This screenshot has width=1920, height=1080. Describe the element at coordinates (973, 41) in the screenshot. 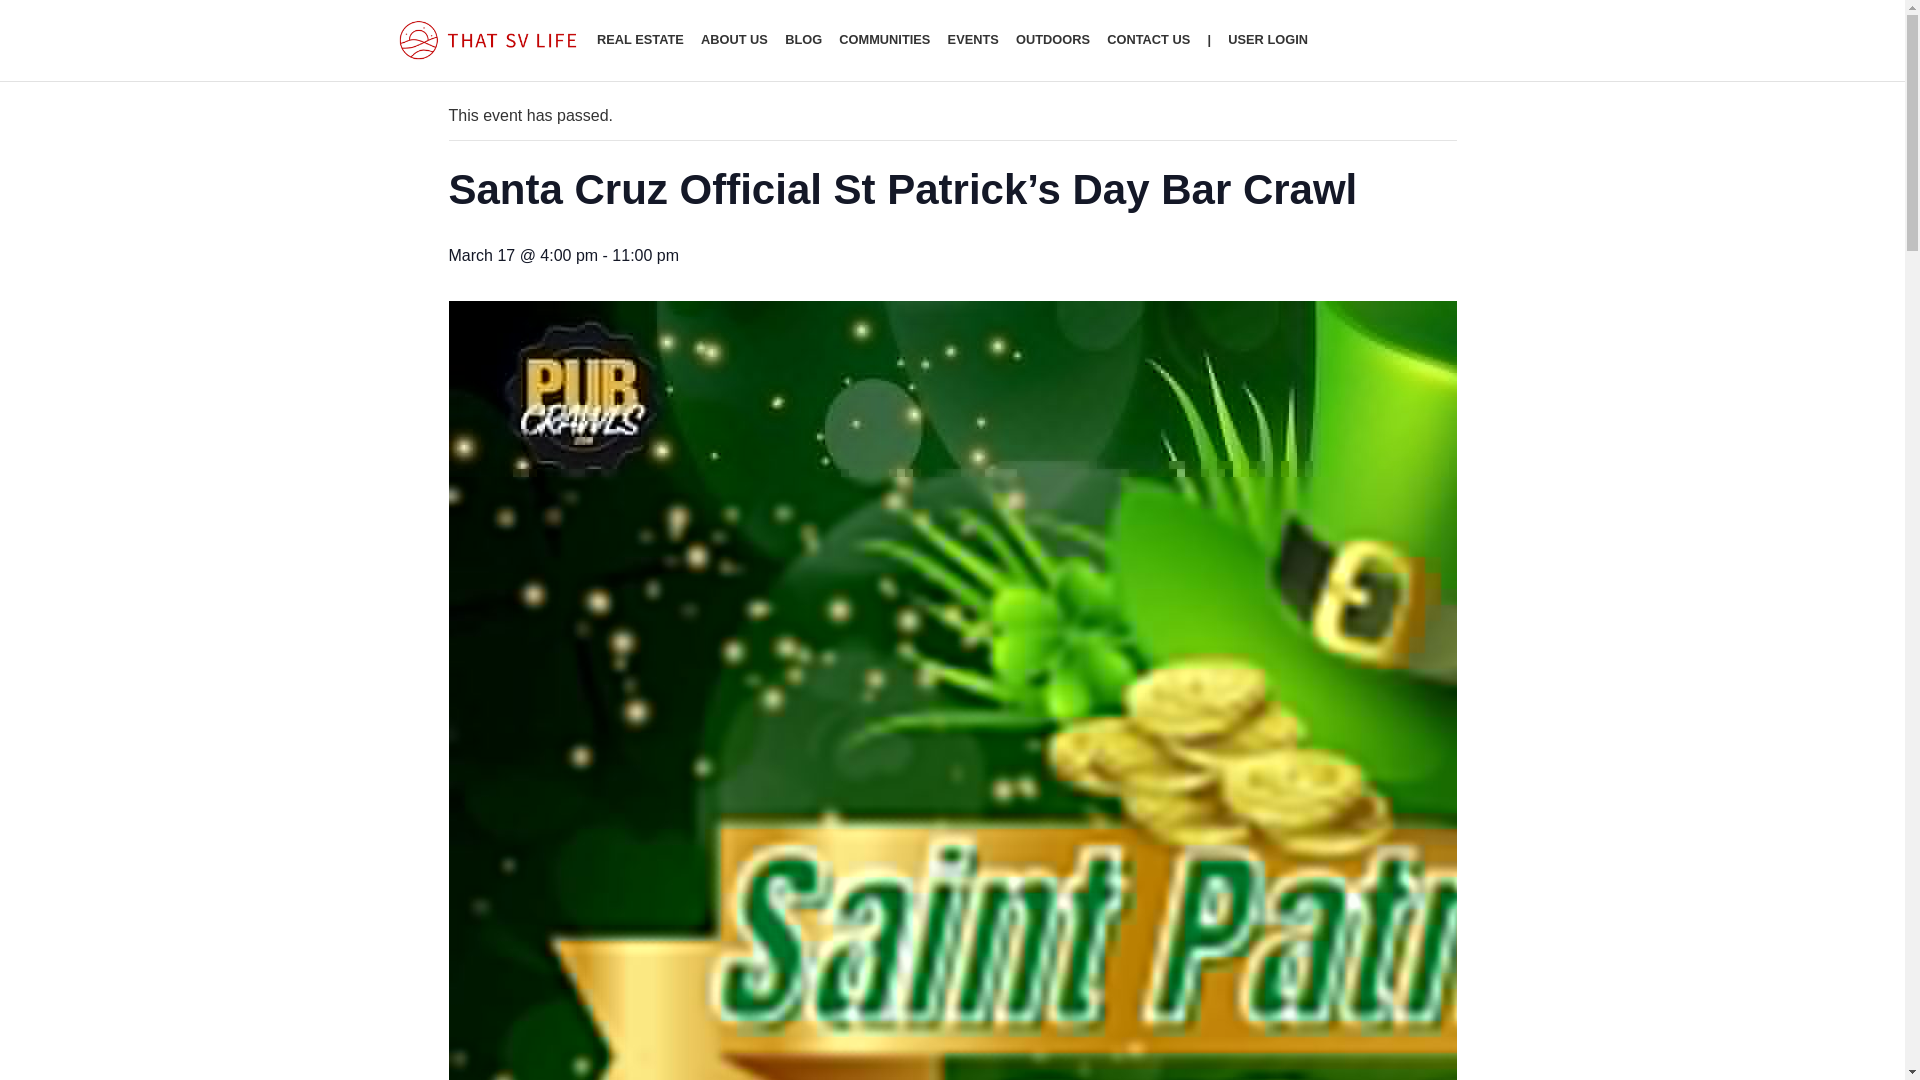

I see `EVENTS` at that location.